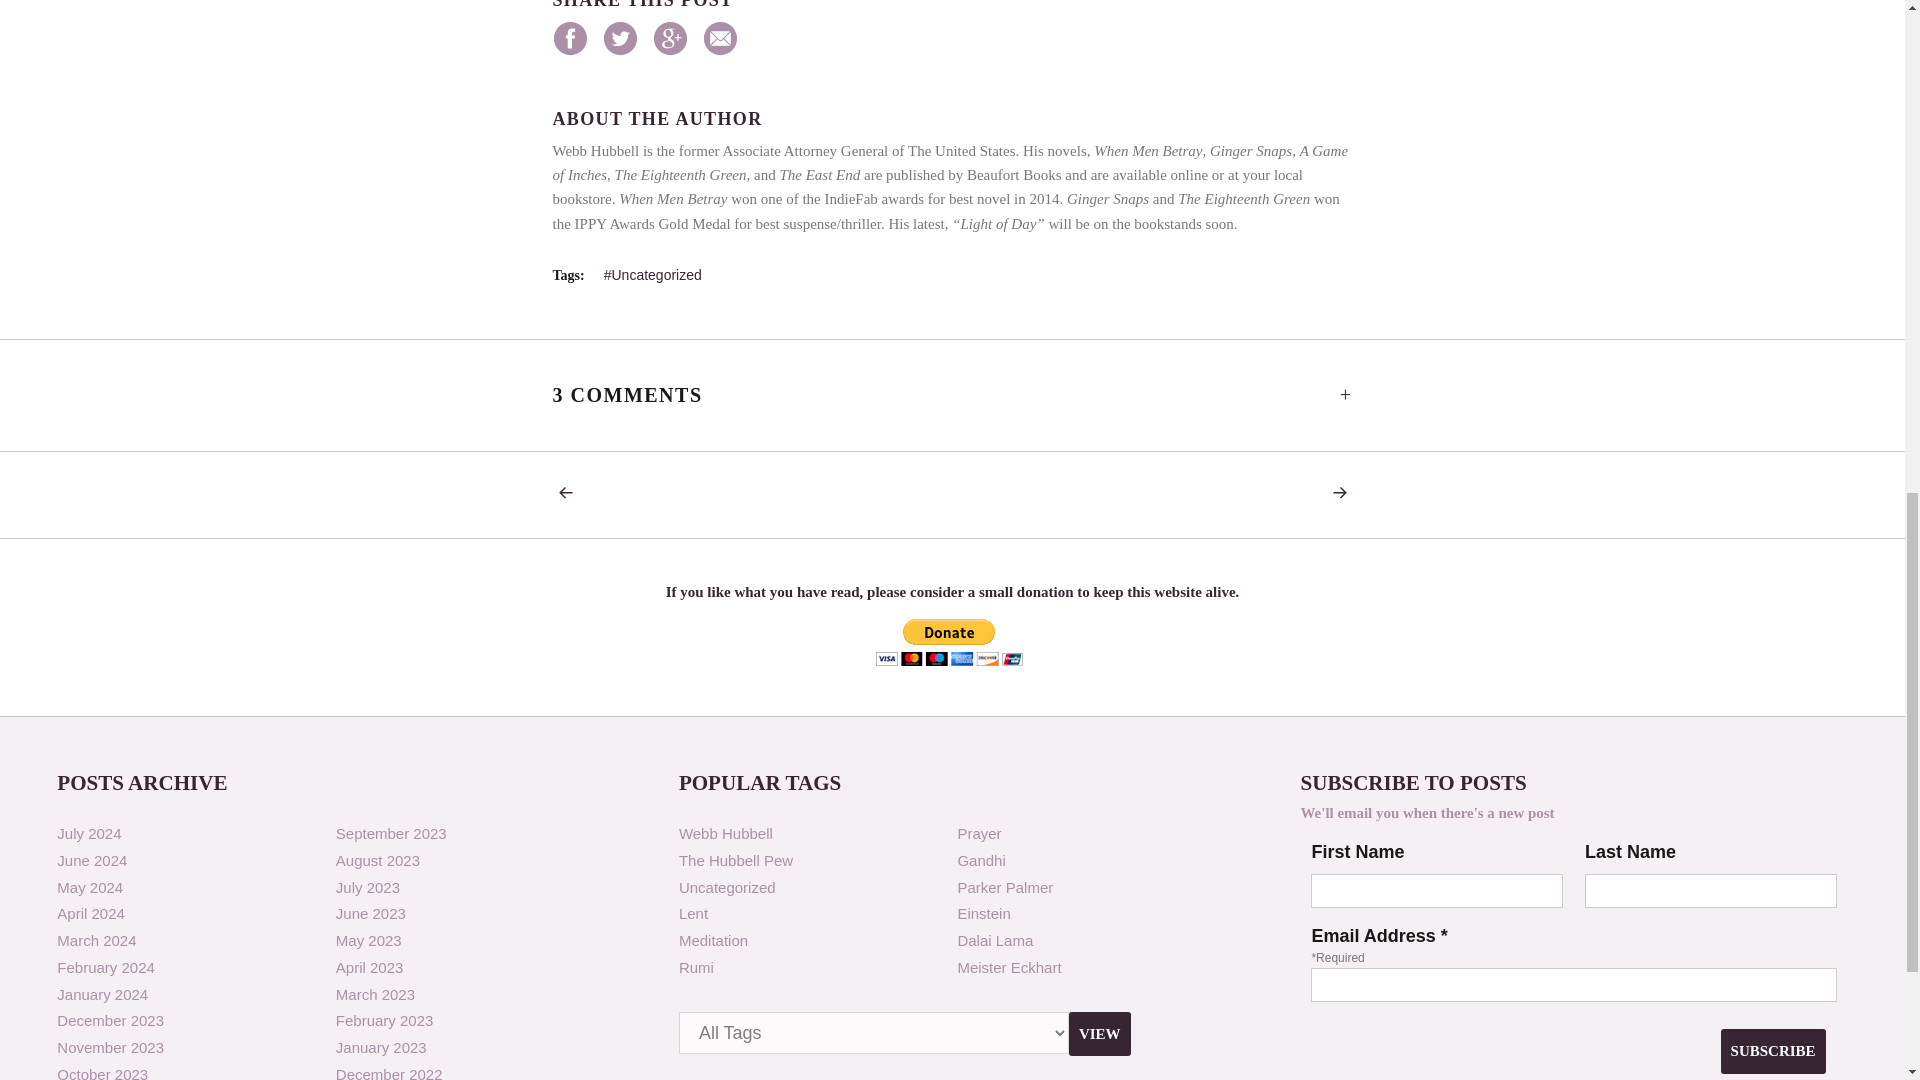  Describe the element at coordinates (727, 888) in the screenshot. I see `Uncategorized Tag` at that location.